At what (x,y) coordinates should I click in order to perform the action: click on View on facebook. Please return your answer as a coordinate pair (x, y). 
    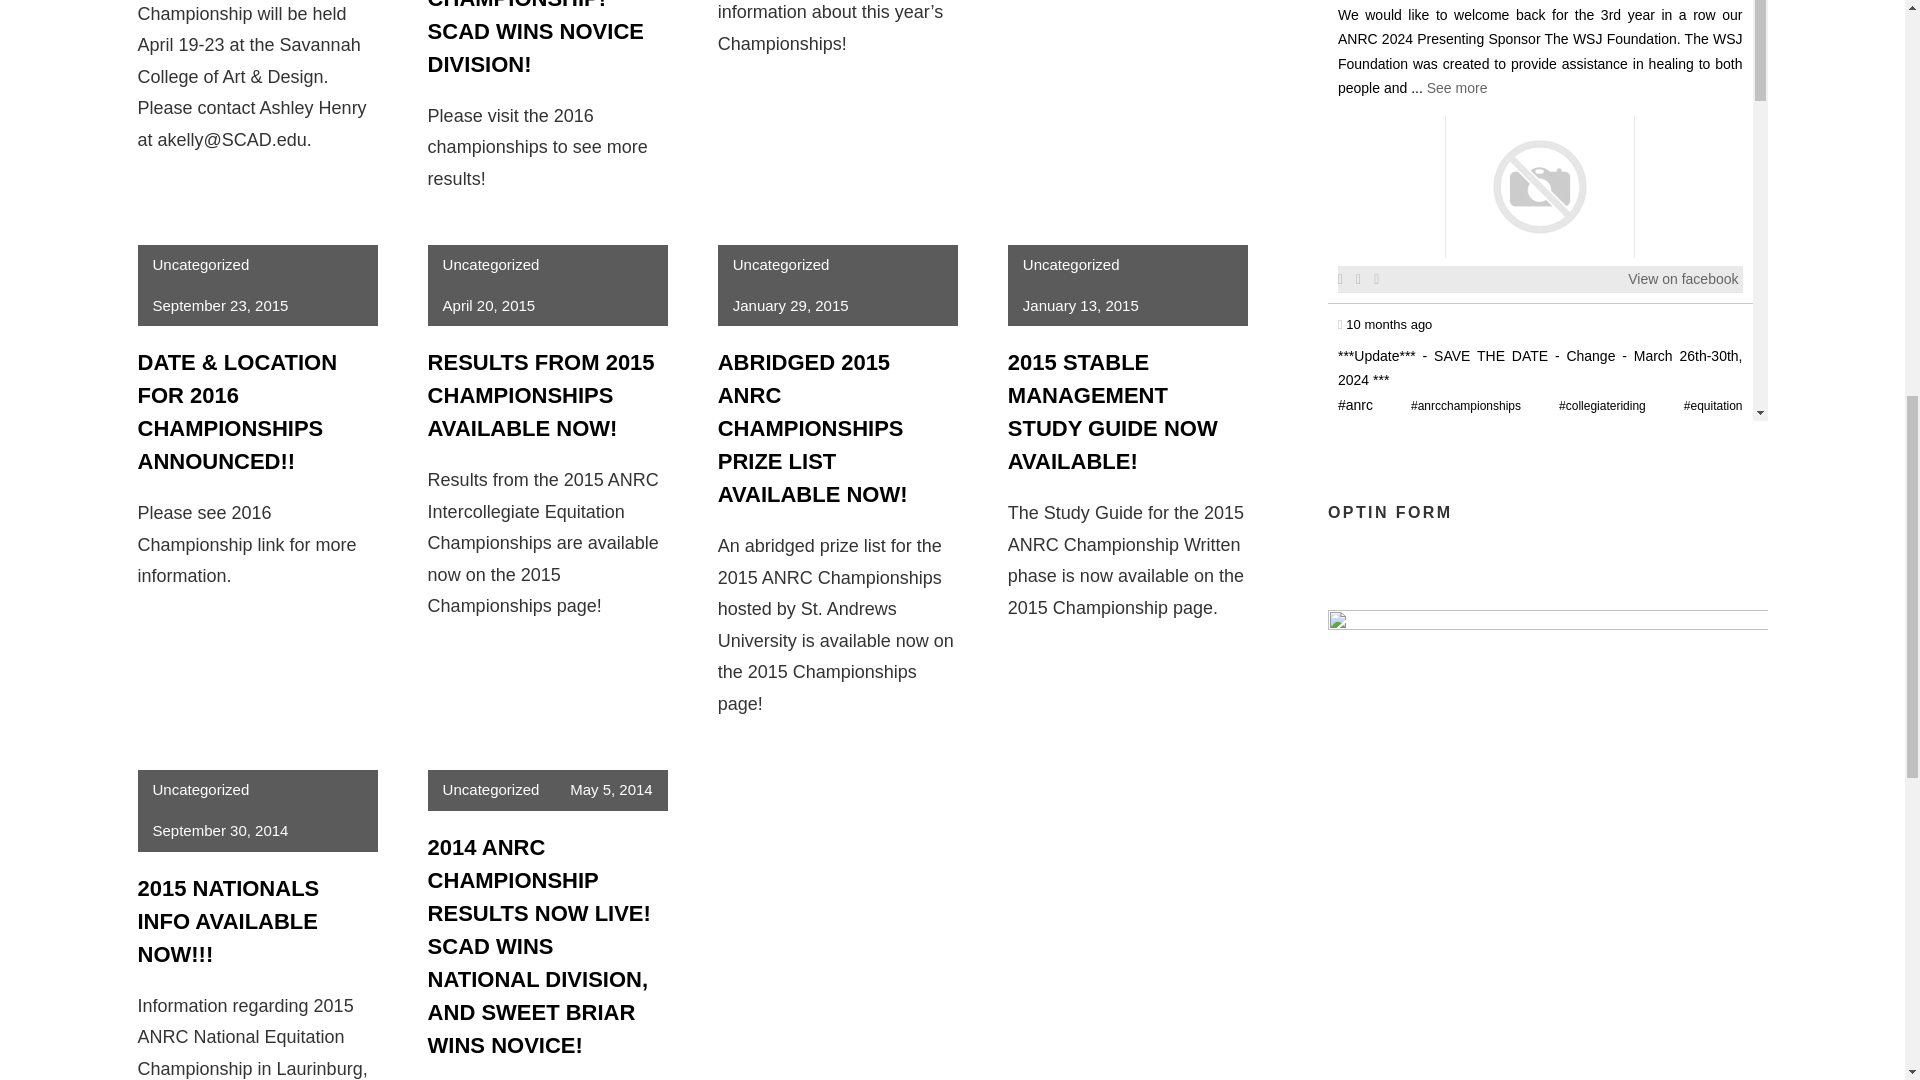
    Looking at the image, I should click on (1682, 644).